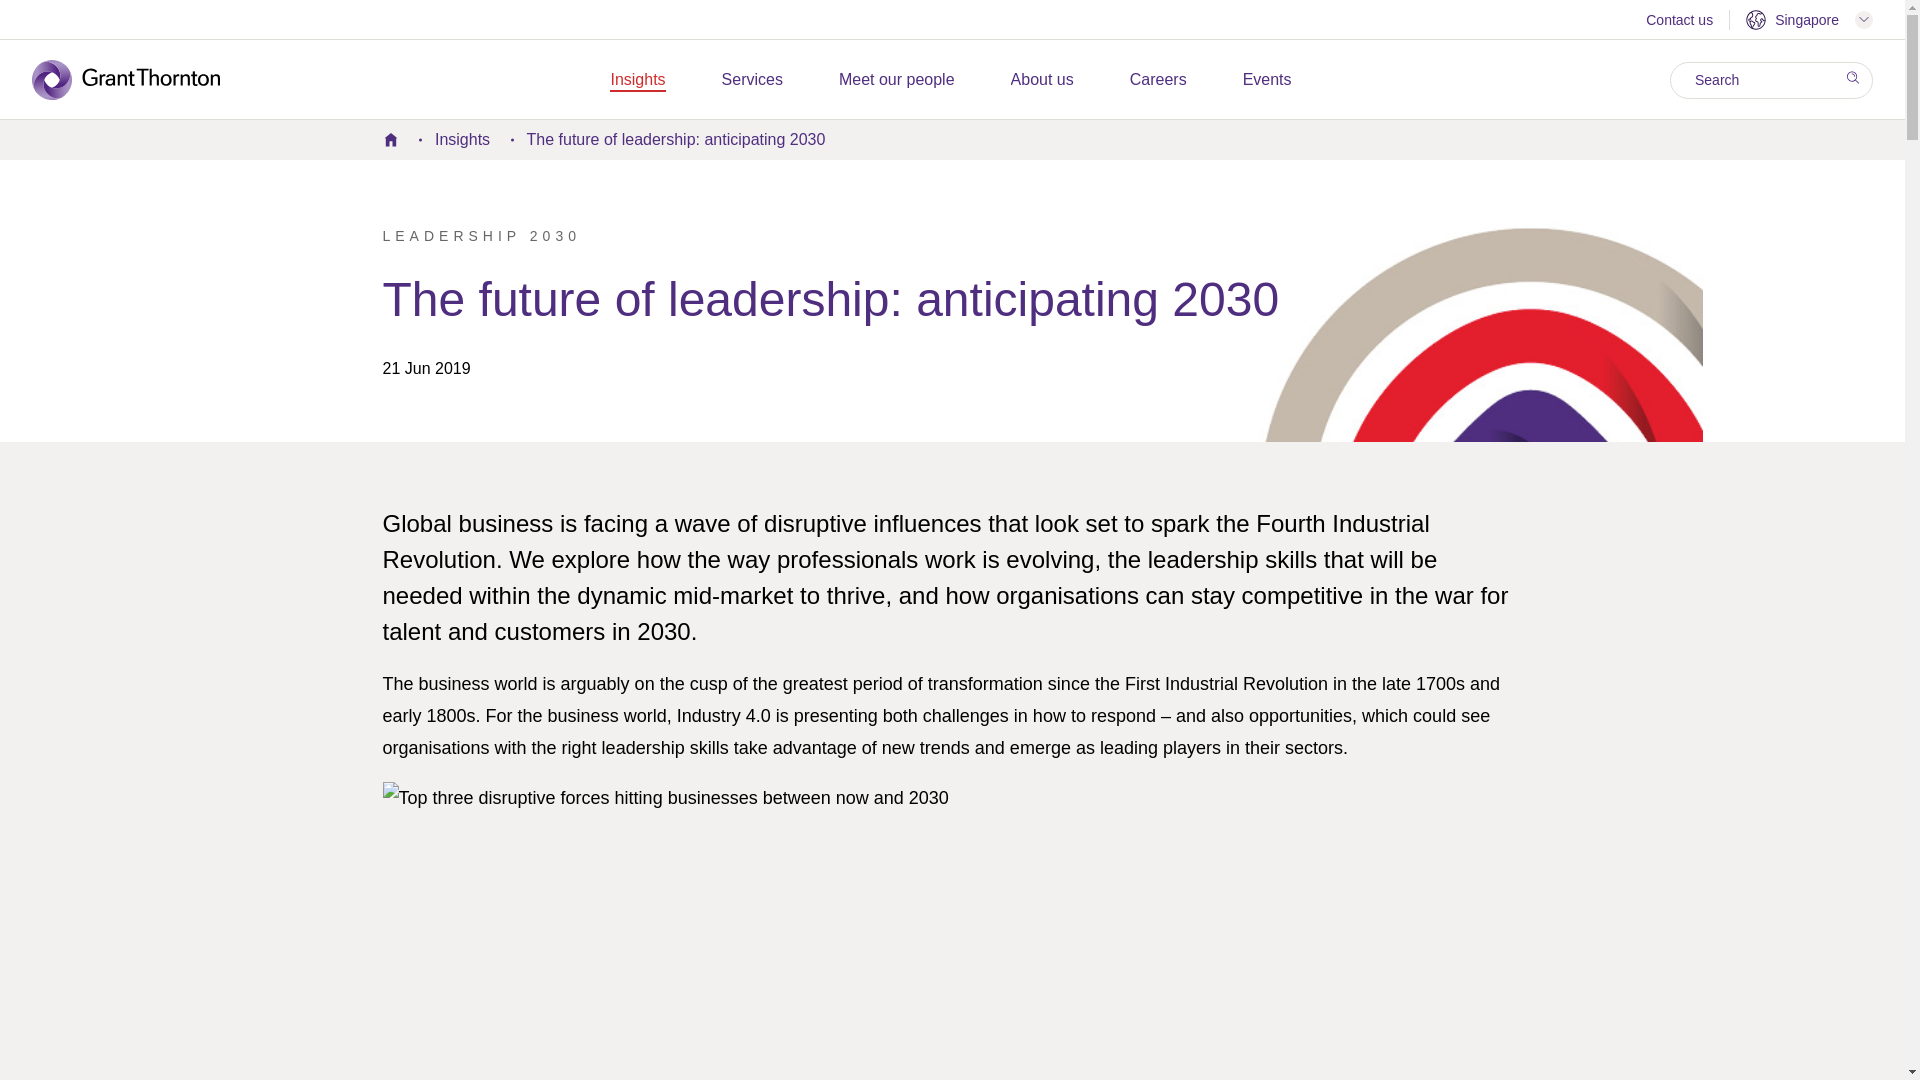 The image size is (1920, 1080). What do you see at coordinates (1267, 80) in the screenshot?
I see `Events` at bounding box center [1267, 80].